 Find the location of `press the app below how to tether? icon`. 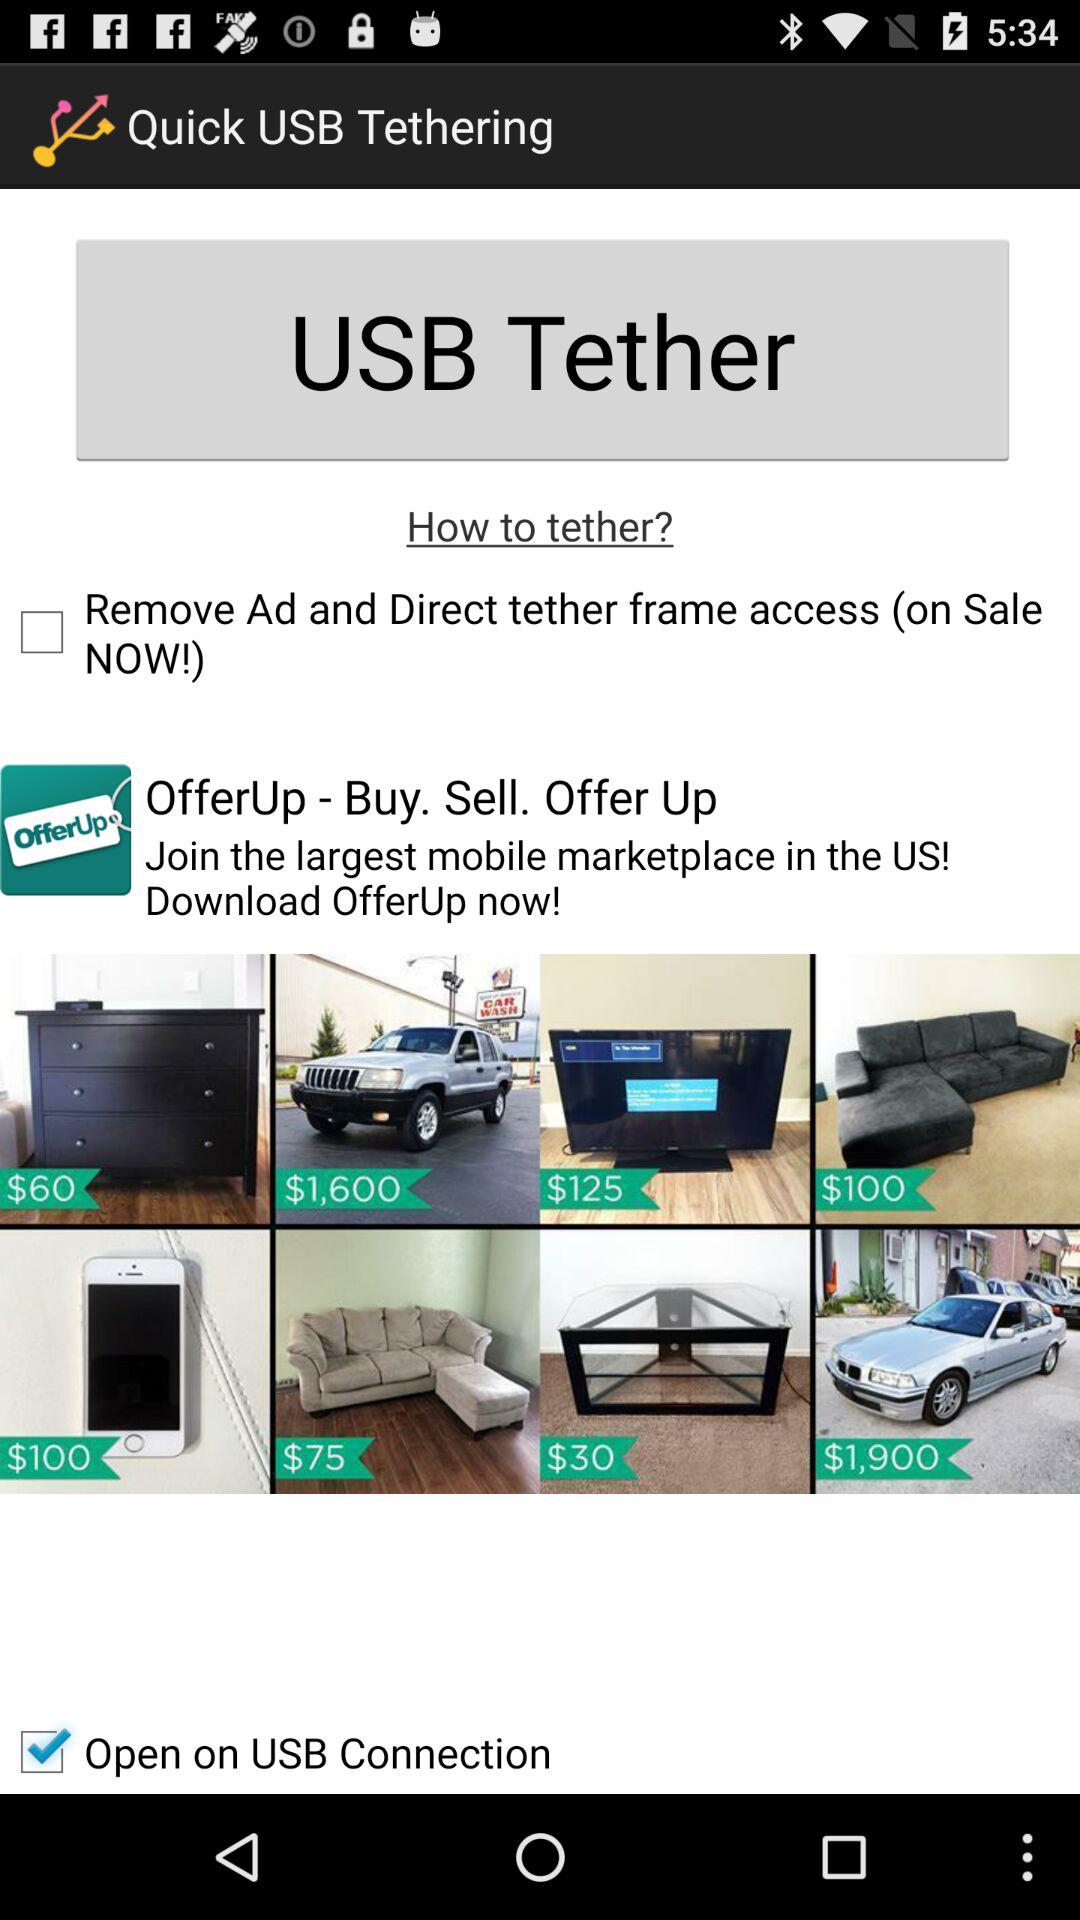

press the app below how to tether? icon is located at coordinates (540, 632).